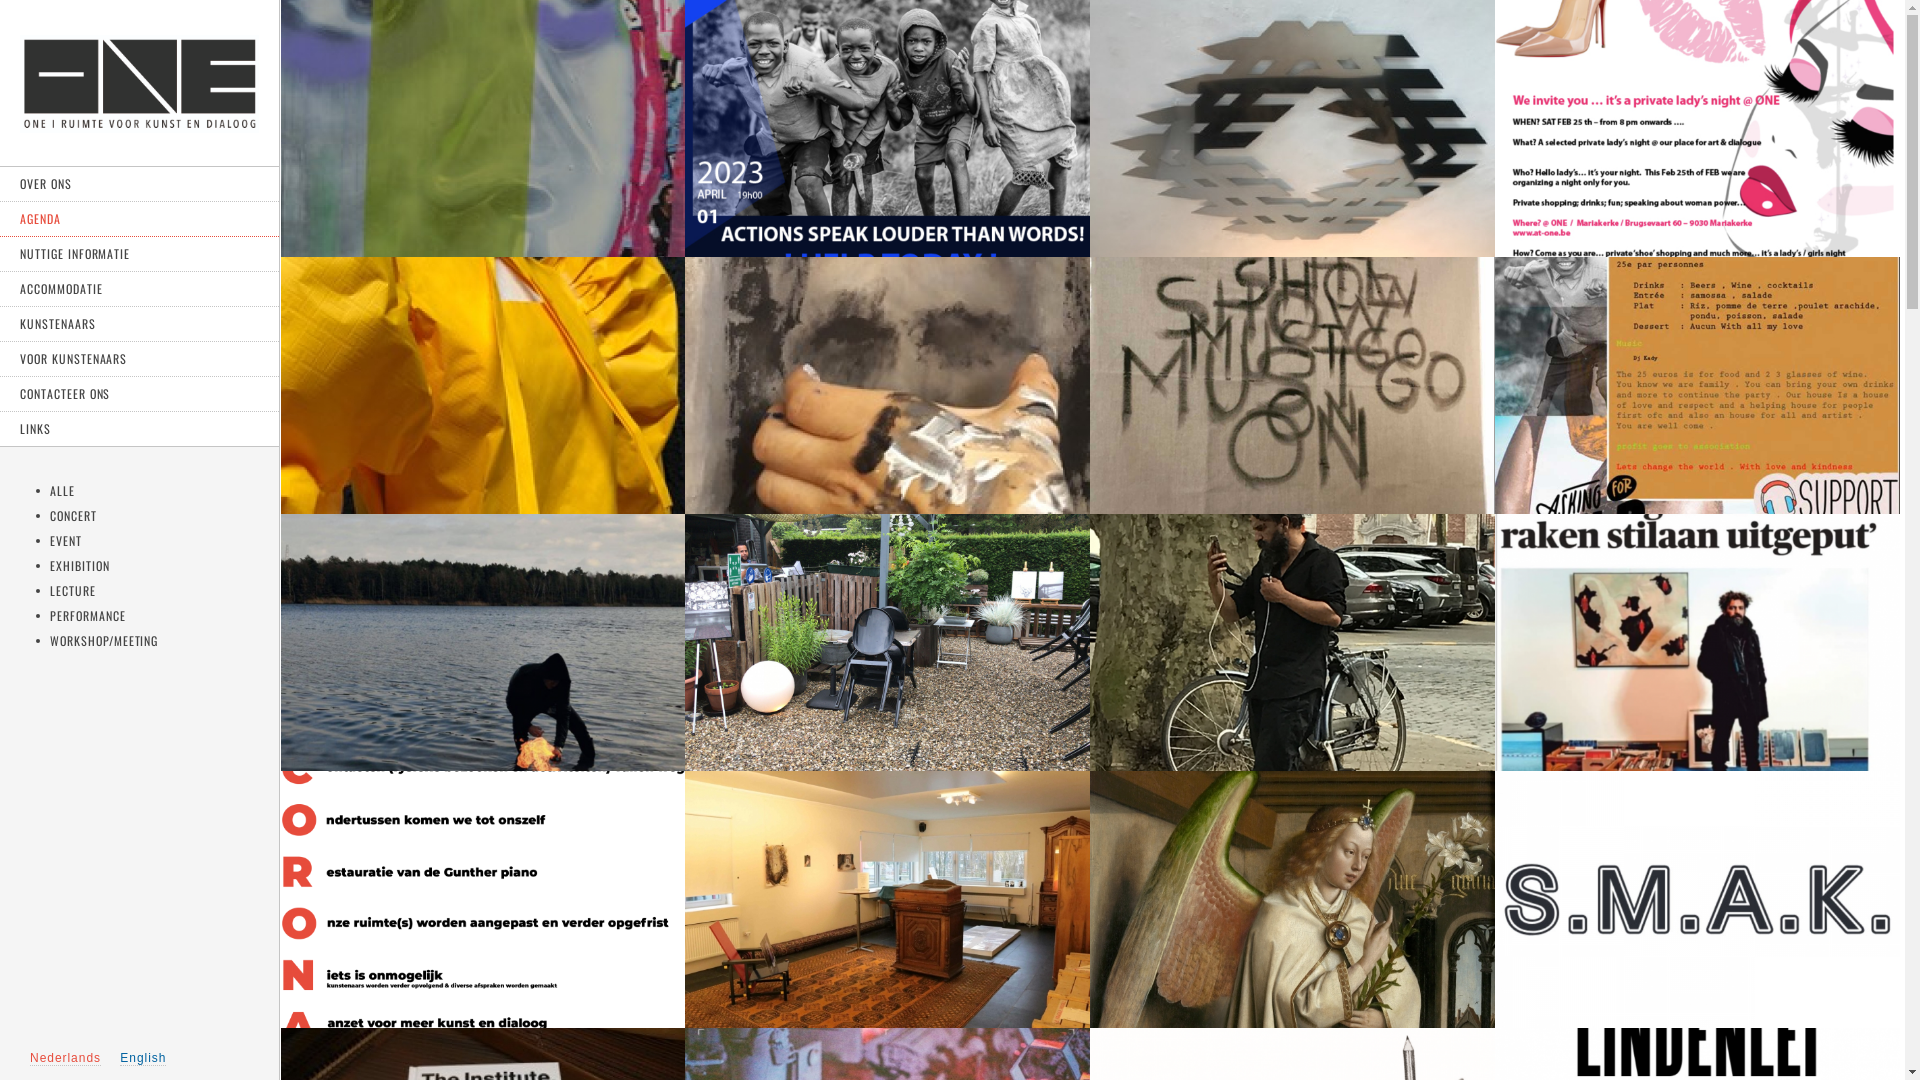 The width and height of the screenshot is (1920, 1080). Describe the element at coordinates (1698, 900) in the screenshot. I see `S.M.A.K.` at that location.